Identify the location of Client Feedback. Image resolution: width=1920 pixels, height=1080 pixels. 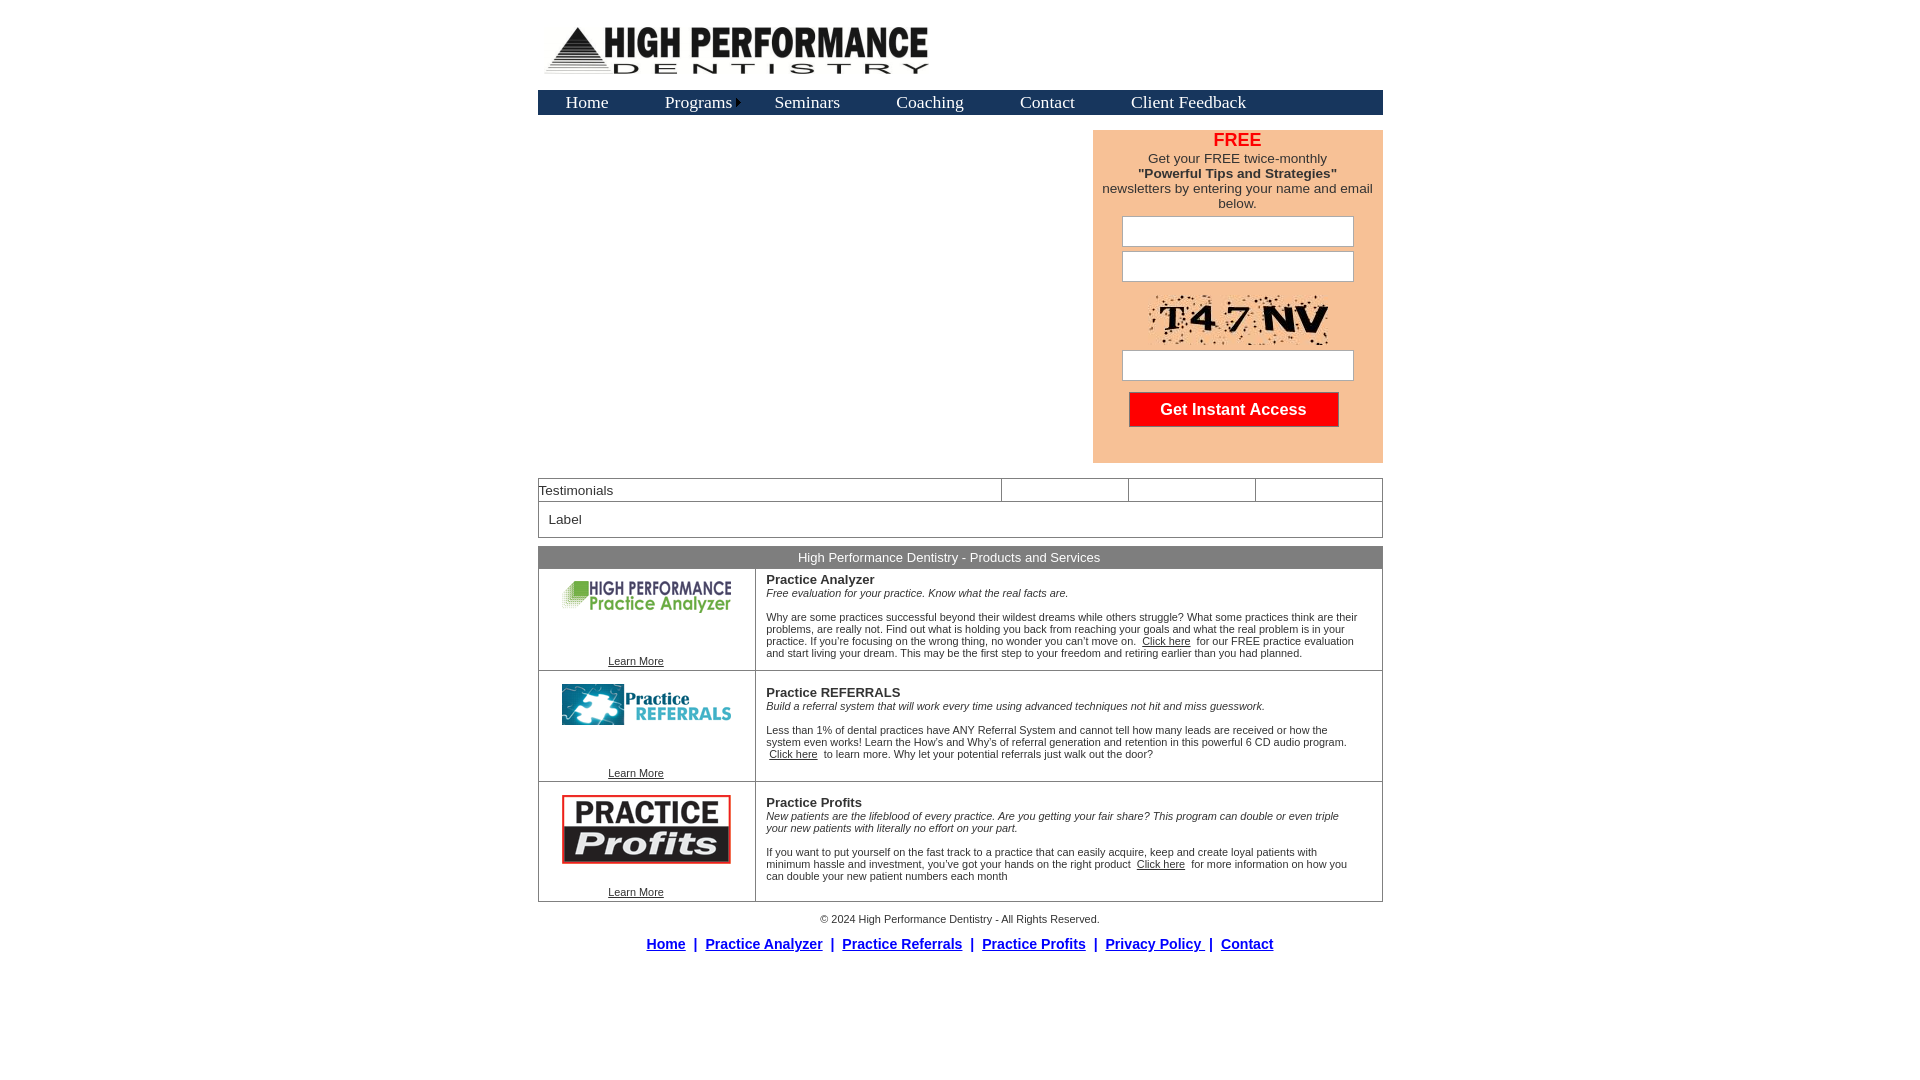
(1188, 102).